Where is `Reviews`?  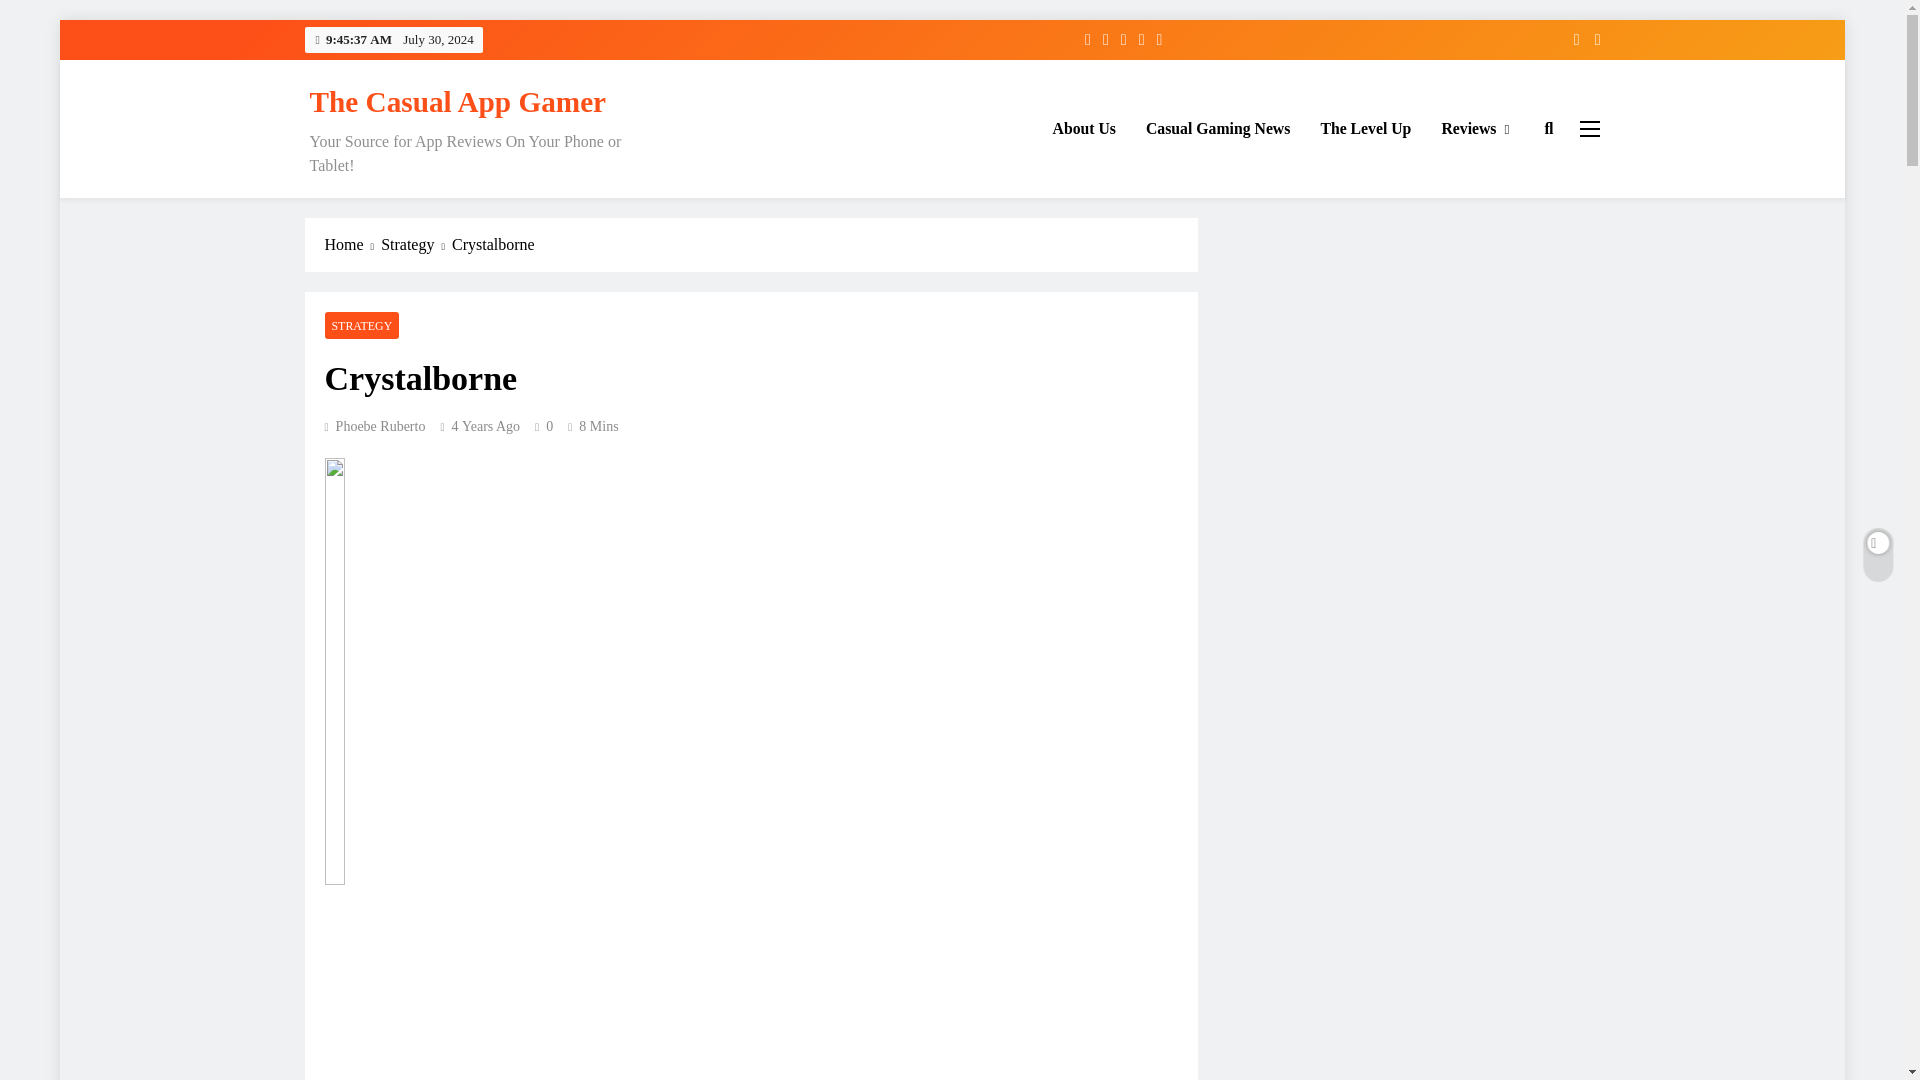 Reviews is located at coordinates (1475, 128).